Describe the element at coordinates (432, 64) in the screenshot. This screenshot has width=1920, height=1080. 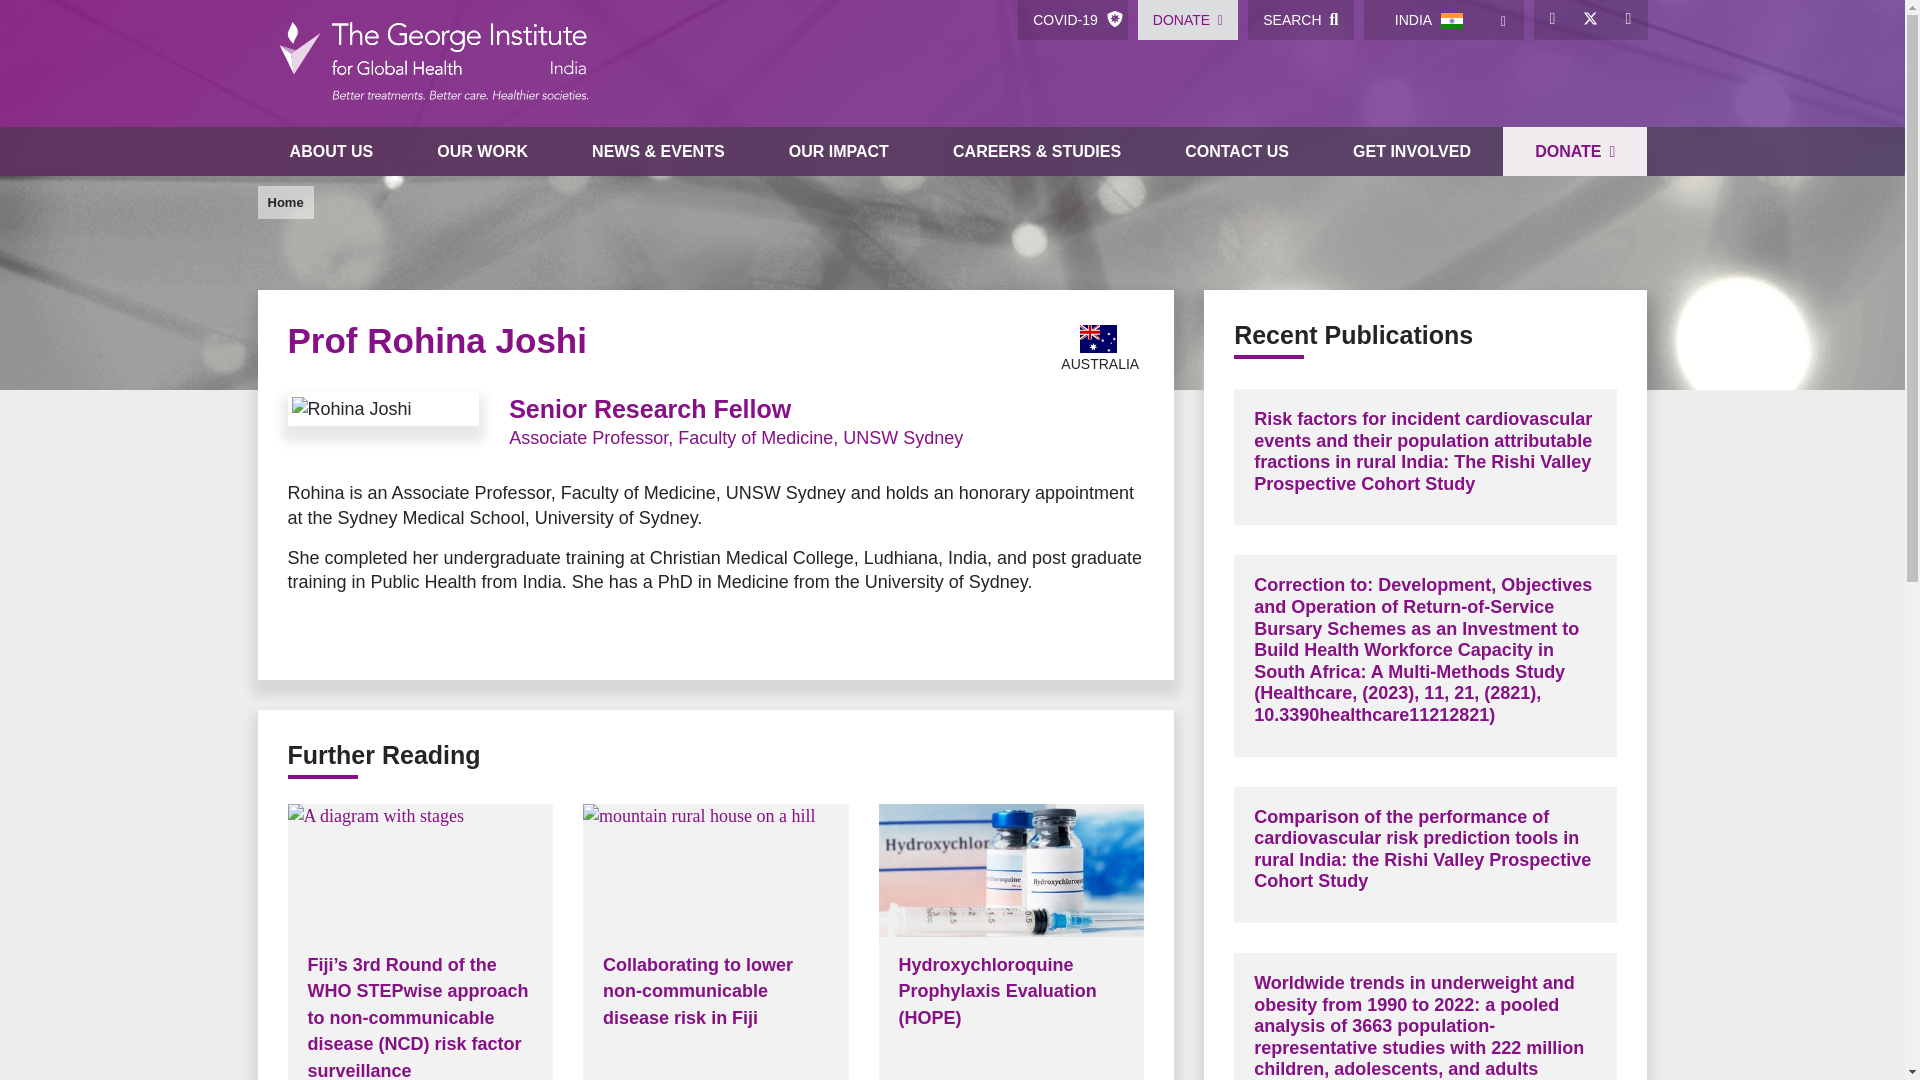
I see `Home` at that location.